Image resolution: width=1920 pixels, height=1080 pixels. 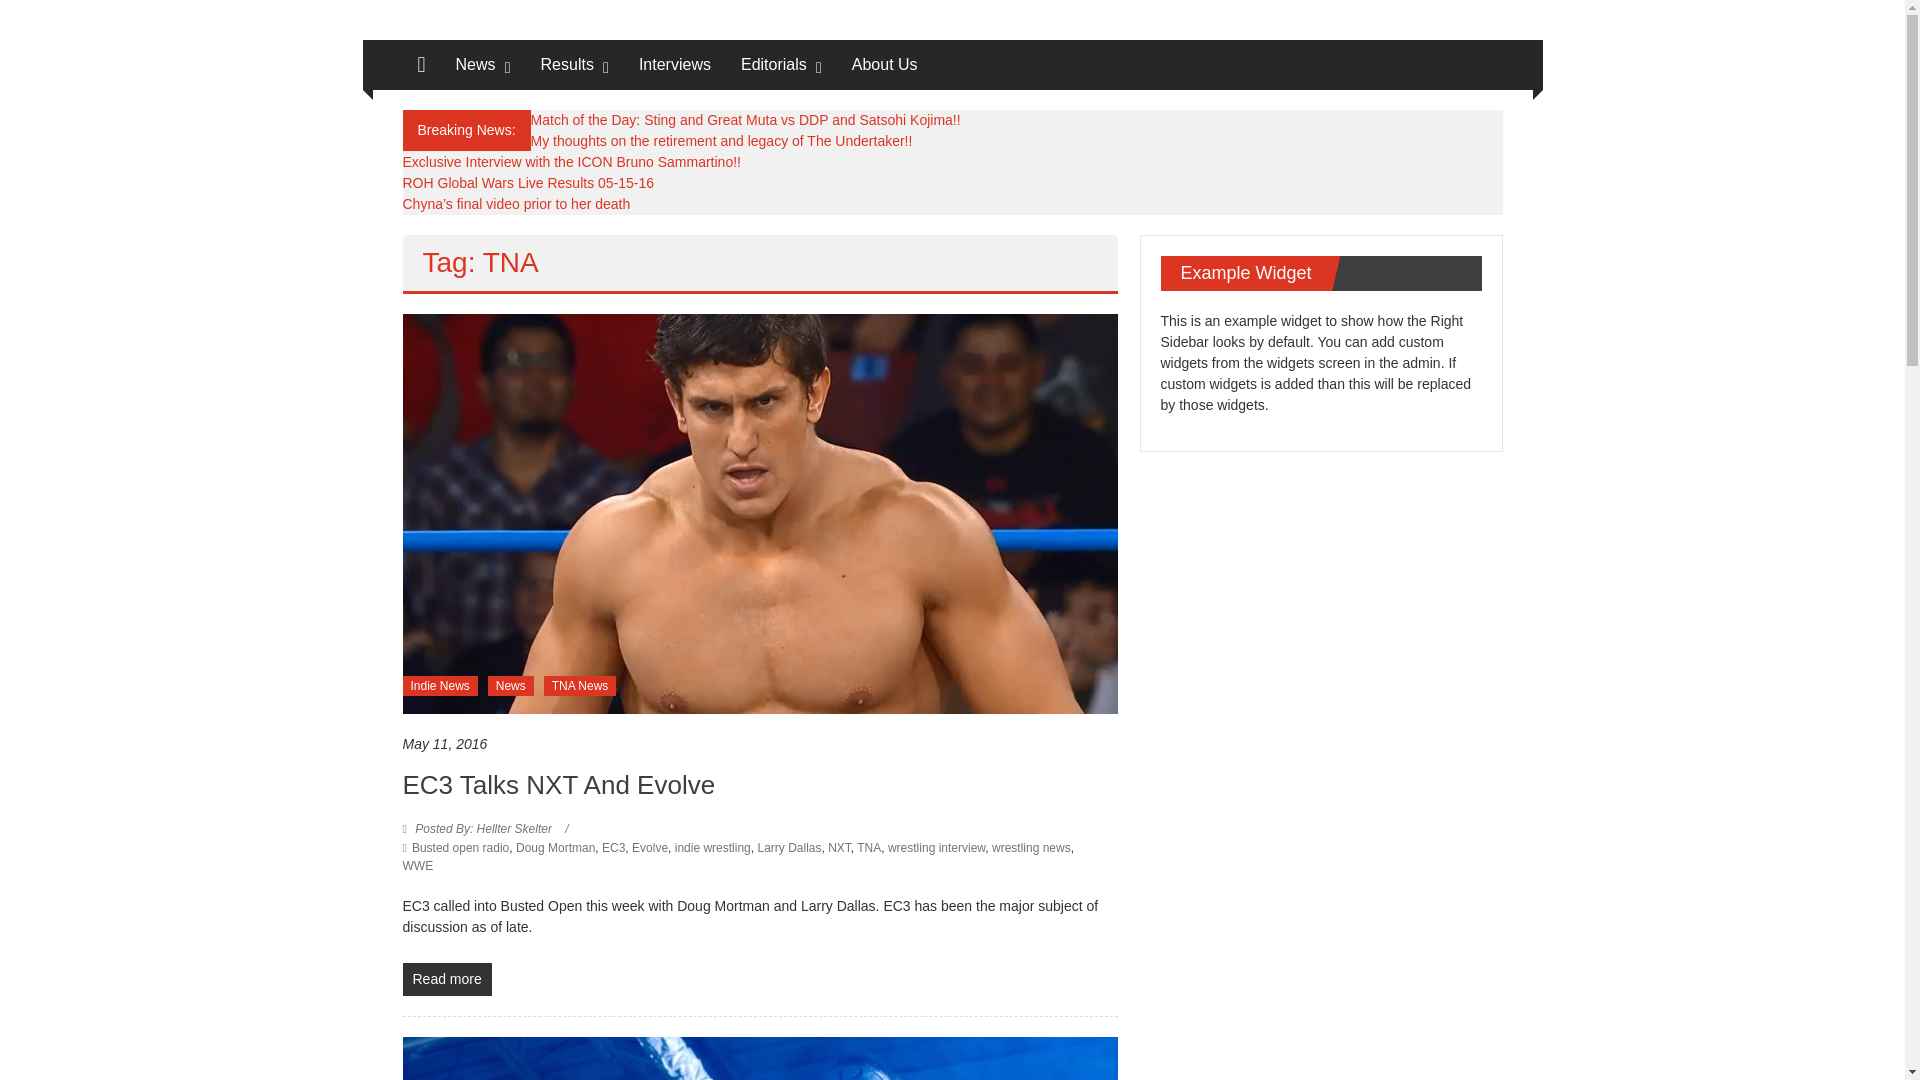 I want to click on Exclusive Interview with the ICON Bruno Sammartino!!, so click(x=570, y=162).